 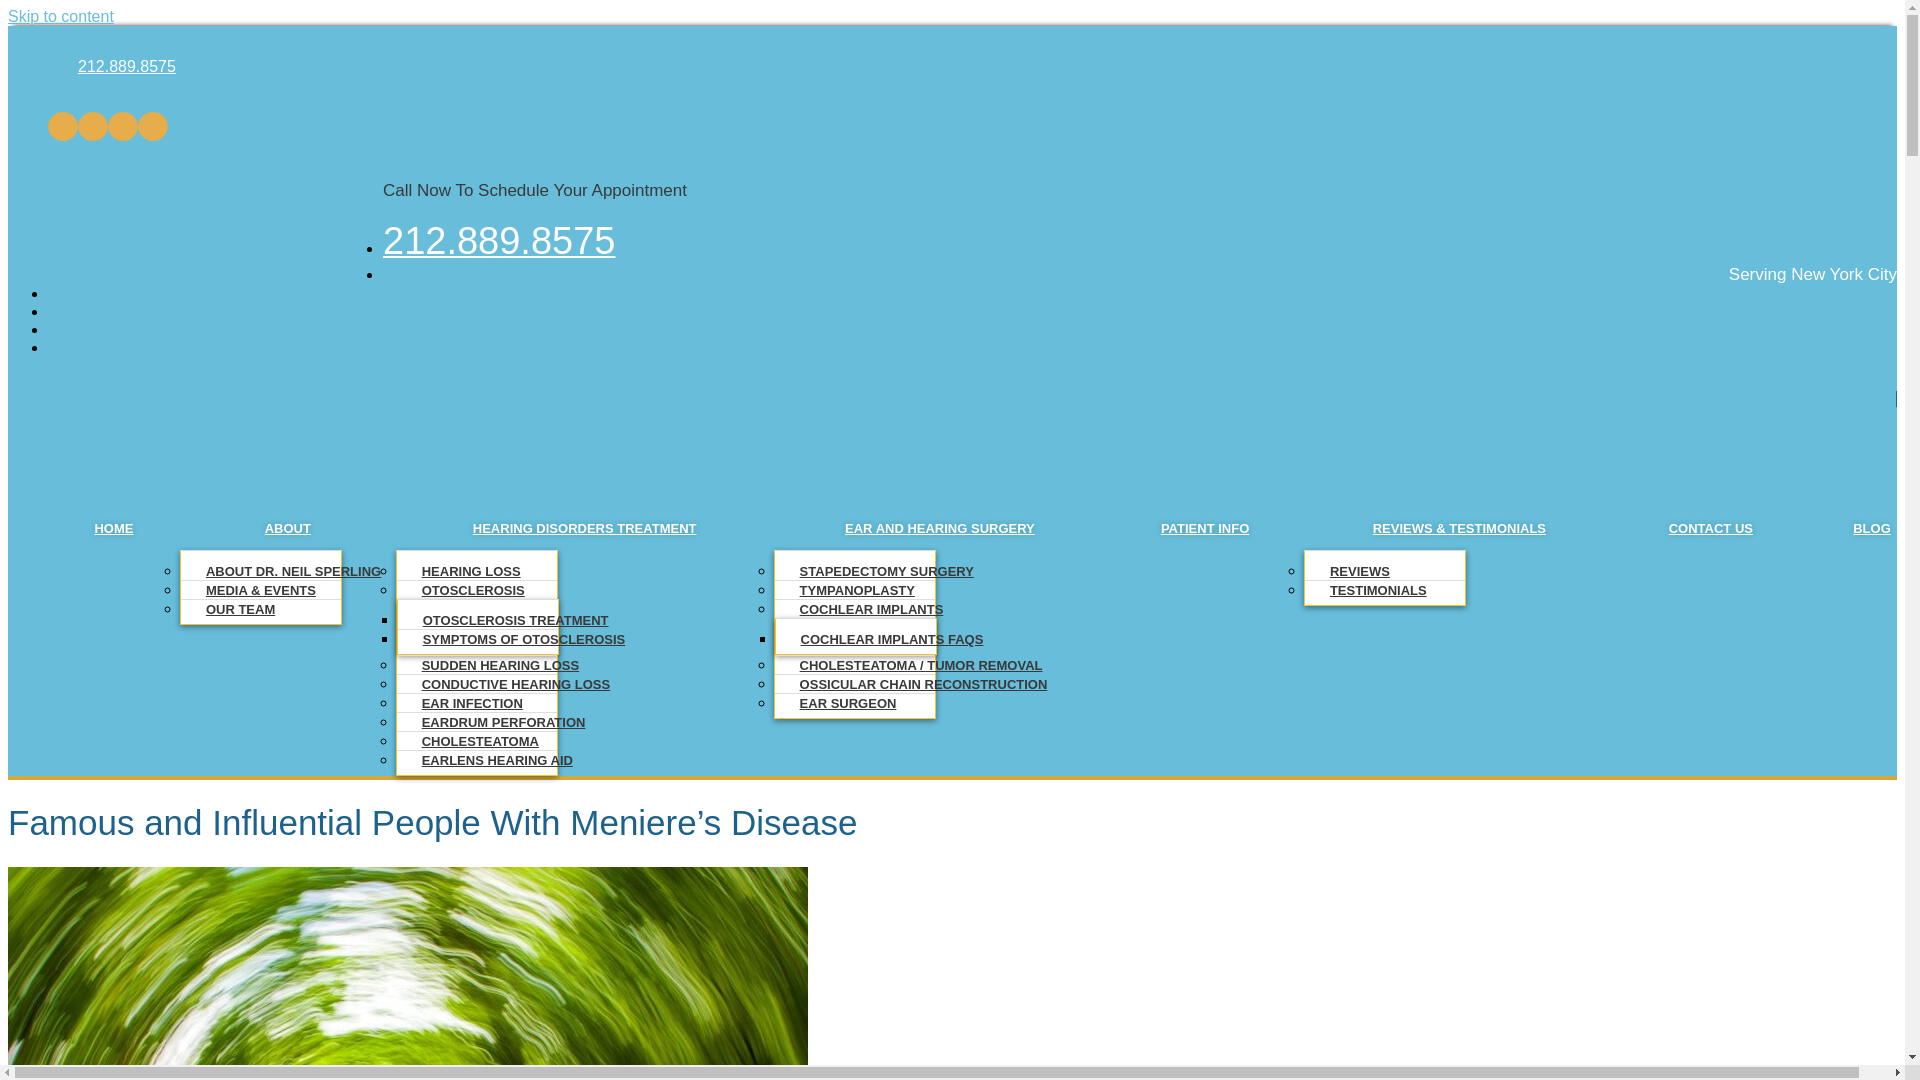 What do you see at coordinates (524, 638) in the screenshot?
I see `SYMPTOMS OF OTOSCLEROSIS` at bounding box center [524, 638].